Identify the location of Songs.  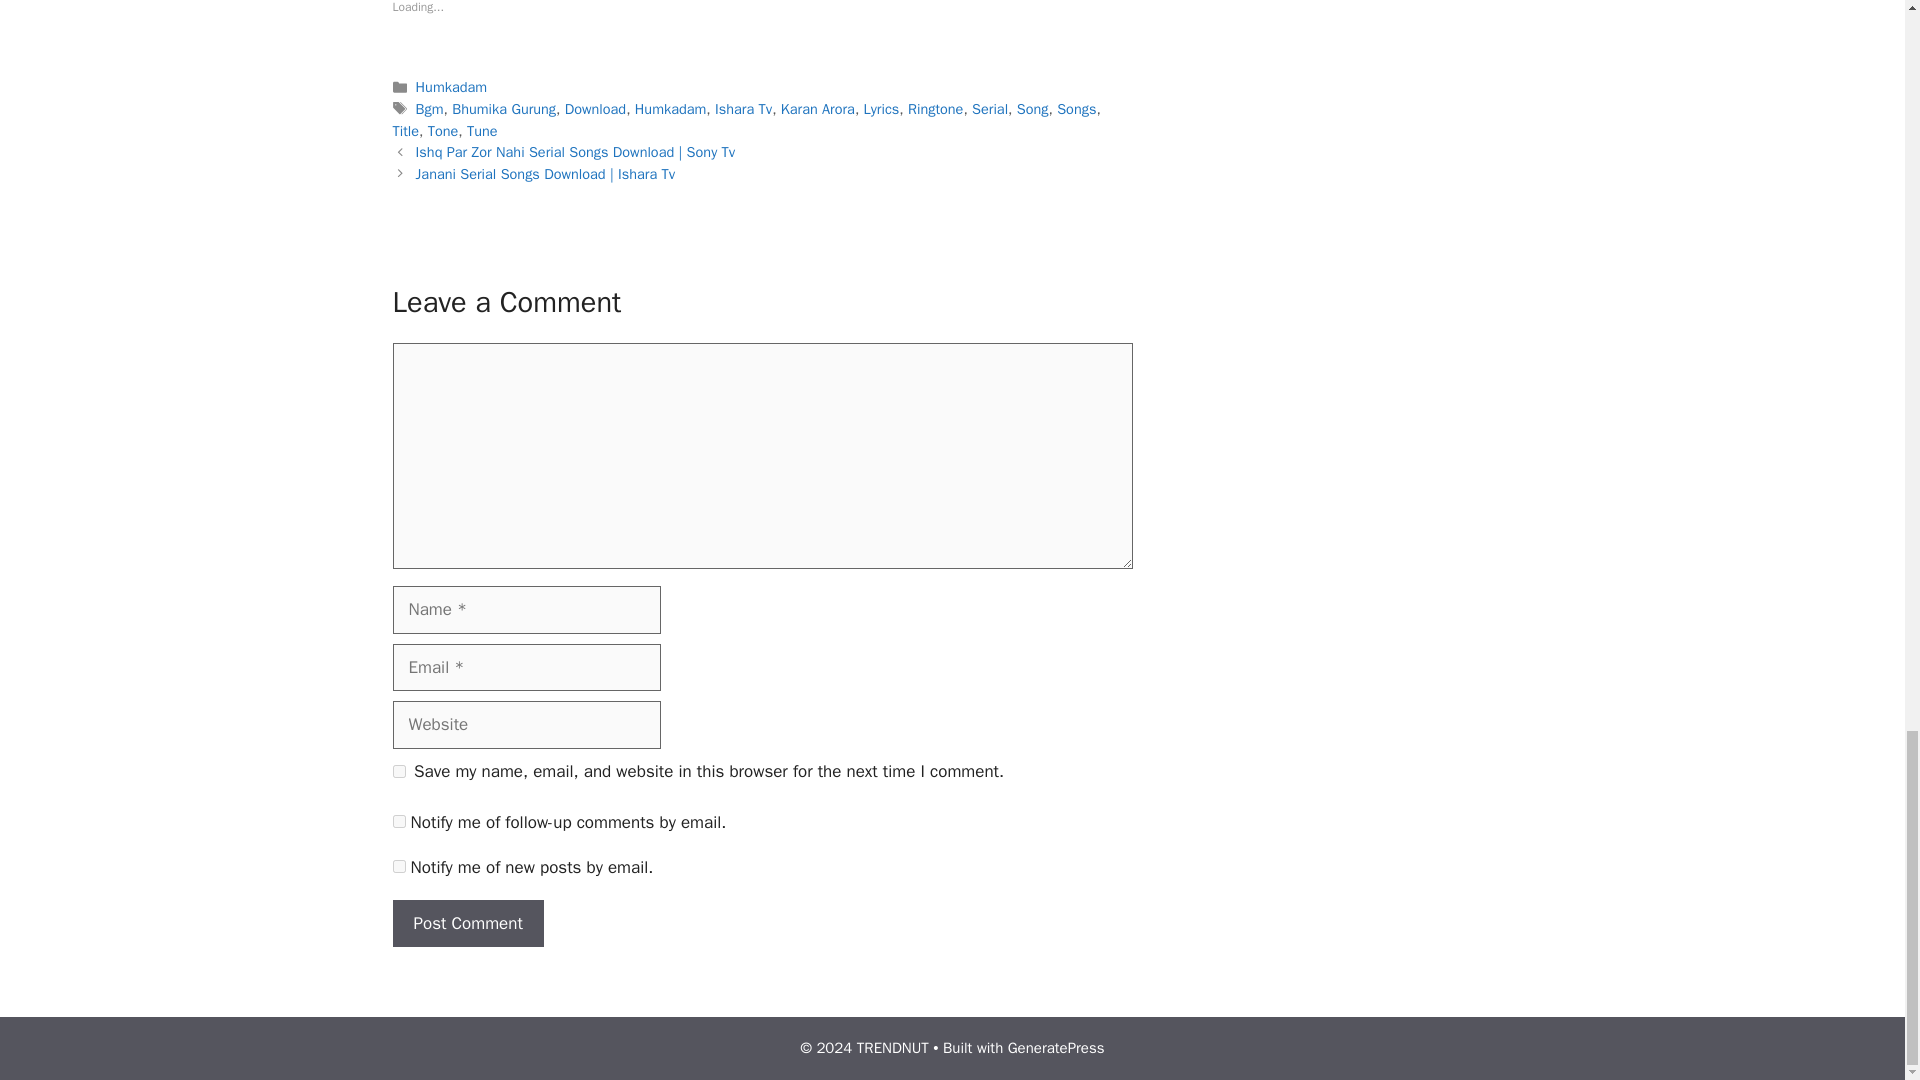
(1076, 108).